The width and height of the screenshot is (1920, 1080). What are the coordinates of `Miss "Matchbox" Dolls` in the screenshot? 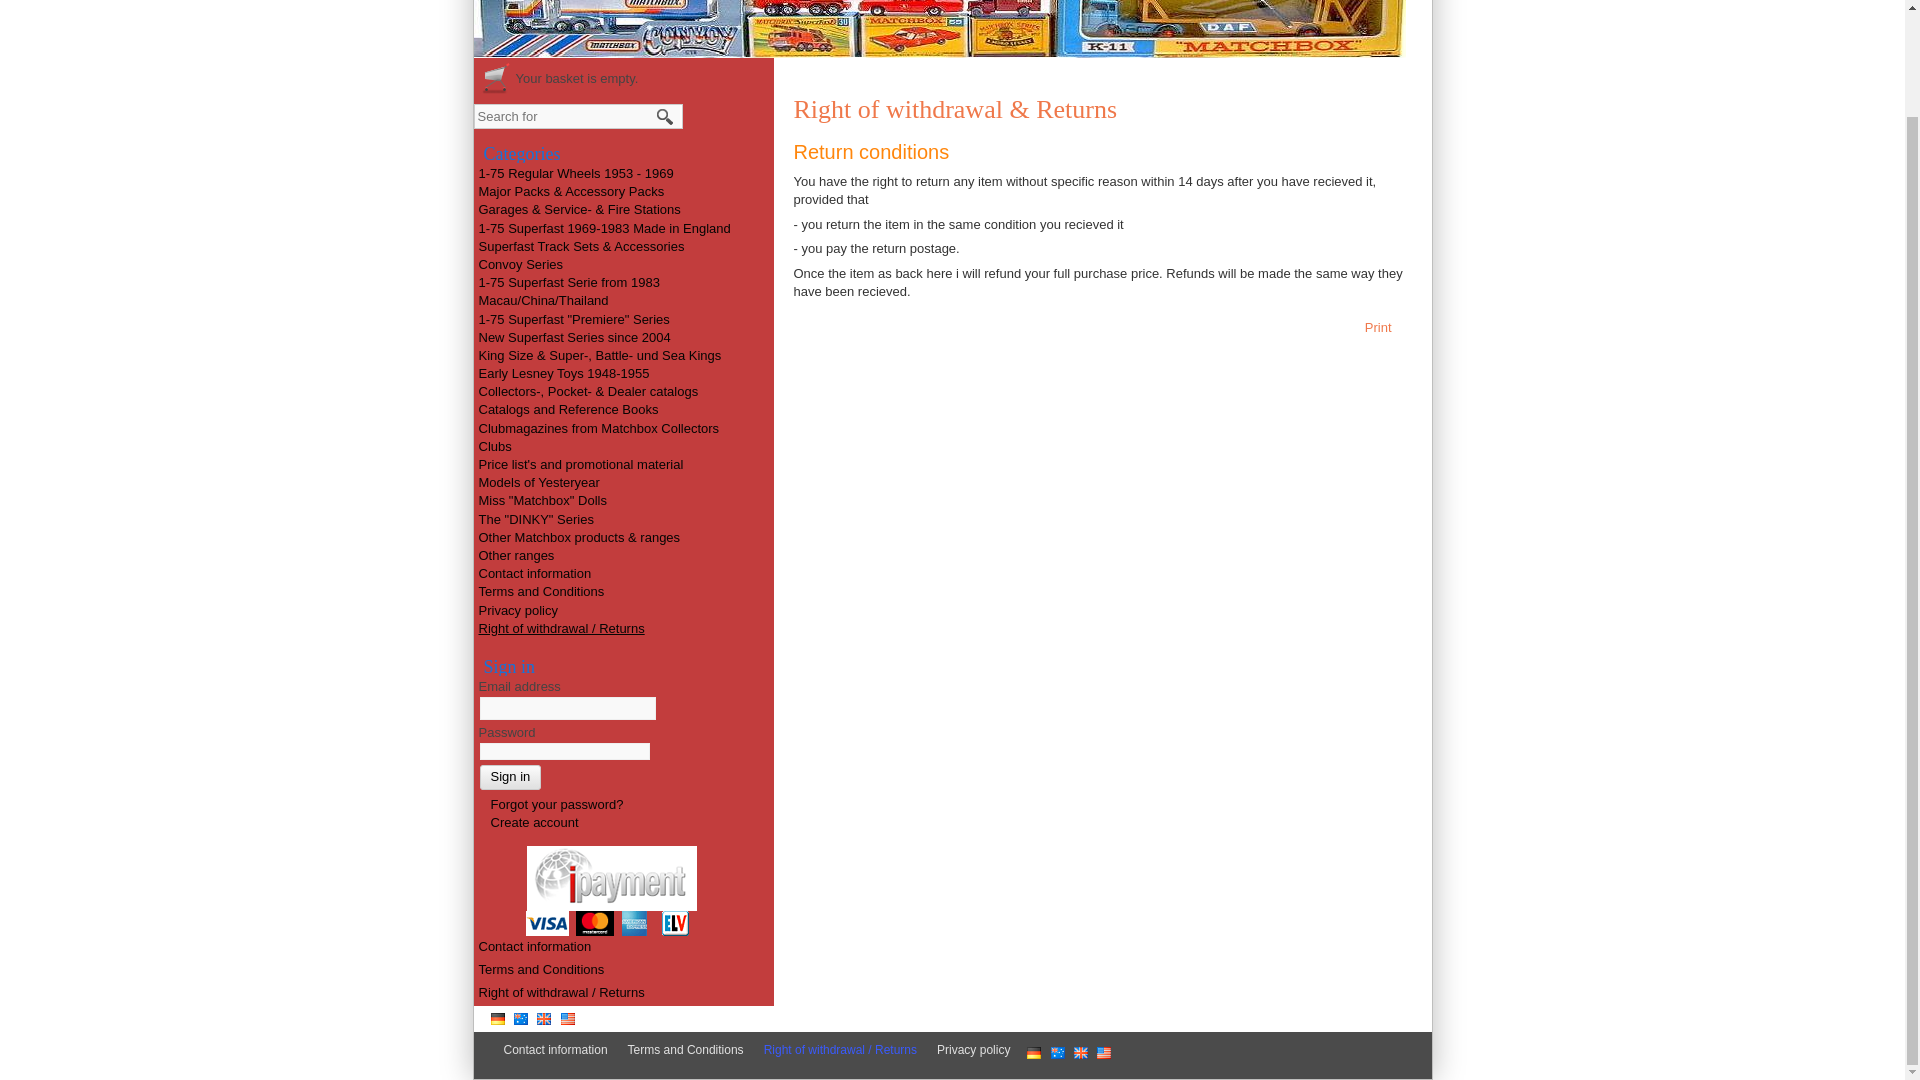 It's located at (542, 500).